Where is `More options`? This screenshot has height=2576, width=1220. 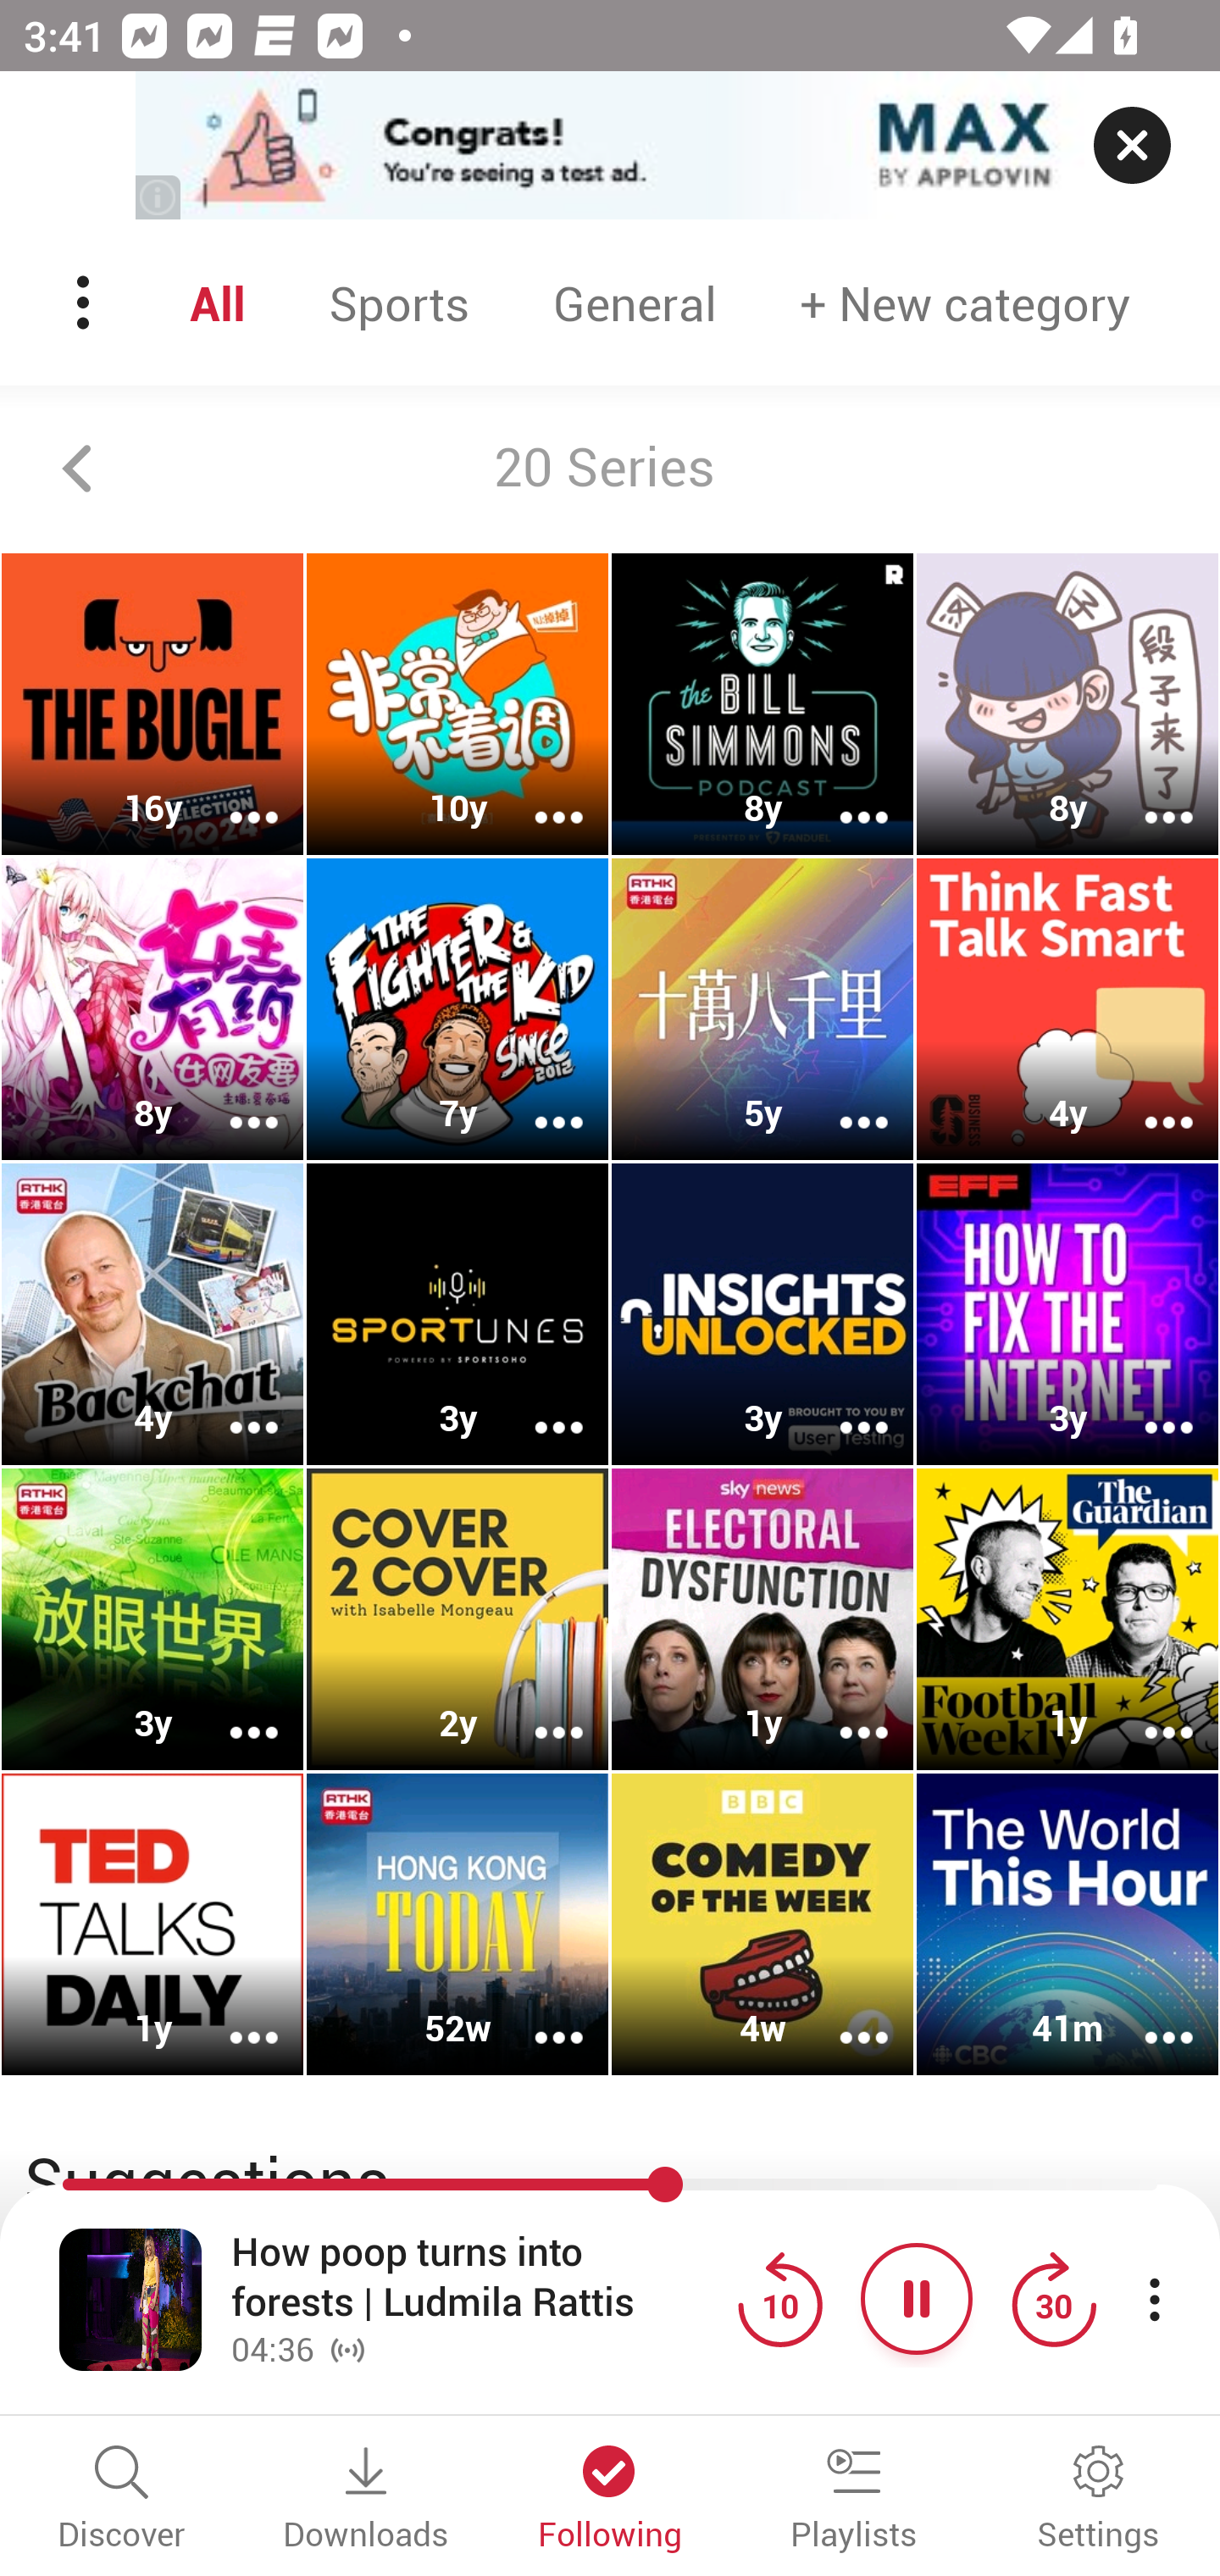
More options is located at coordinates (842, 1100).